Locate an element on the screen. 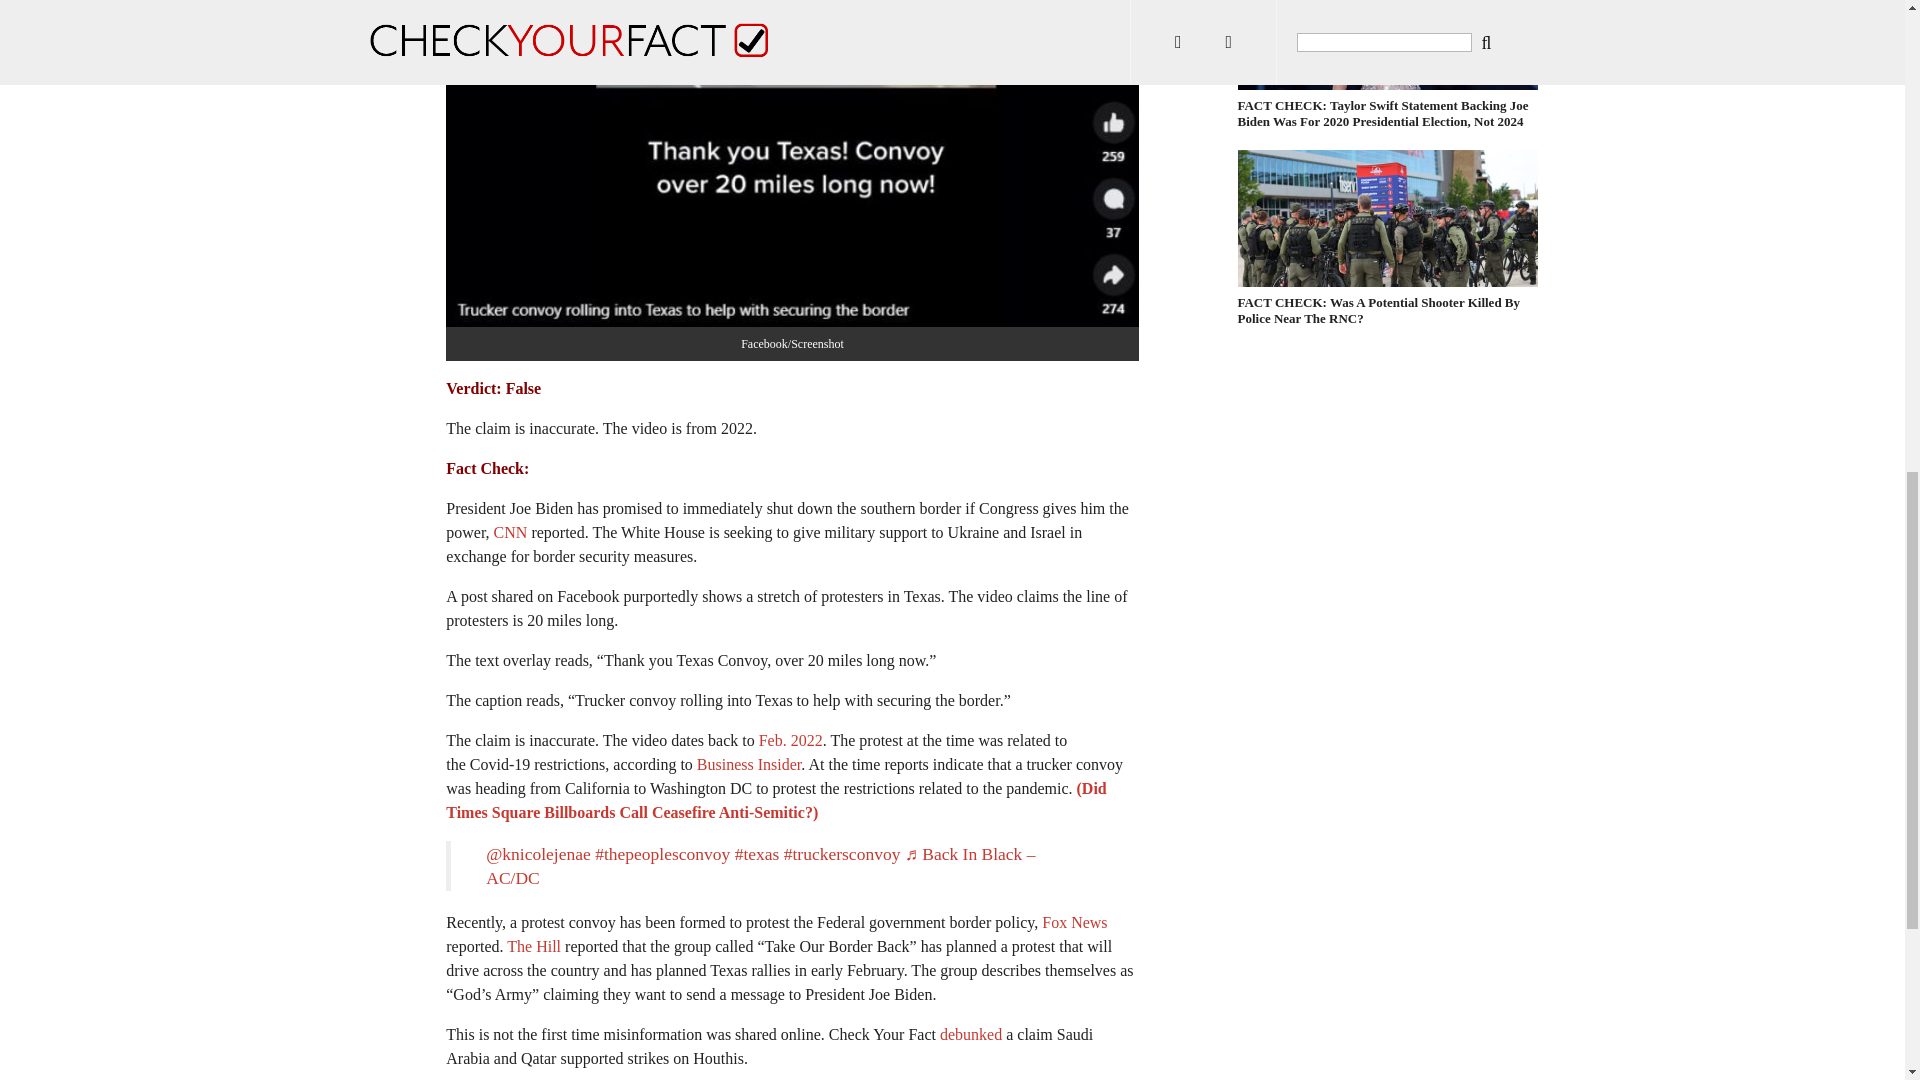 This screenshot has width=1920, height=1080. Fox News is located at coordinates (1074, 922).